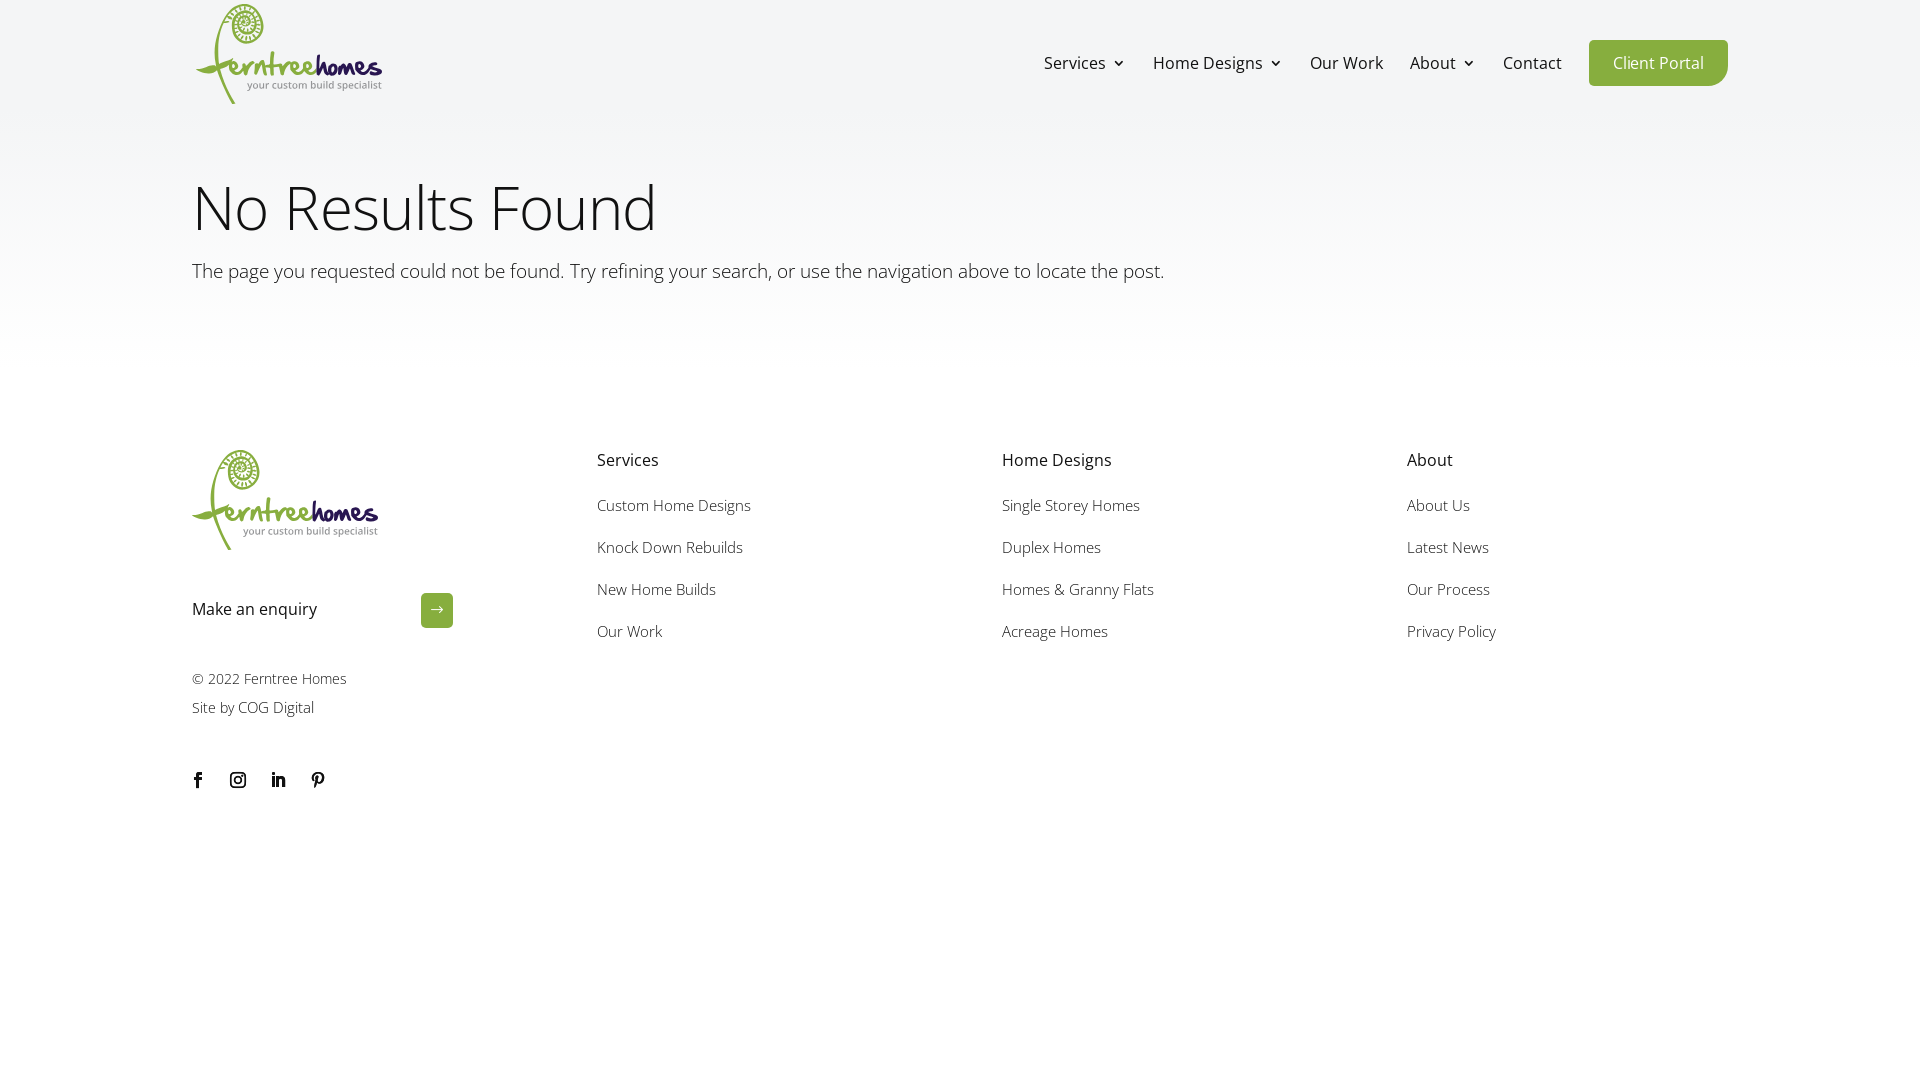 The width and height of the screenshot is (1920, 1080). Describe the element at coordinates (1071, 505) in the screenshot. I see `Single Storey Homes` at that location.